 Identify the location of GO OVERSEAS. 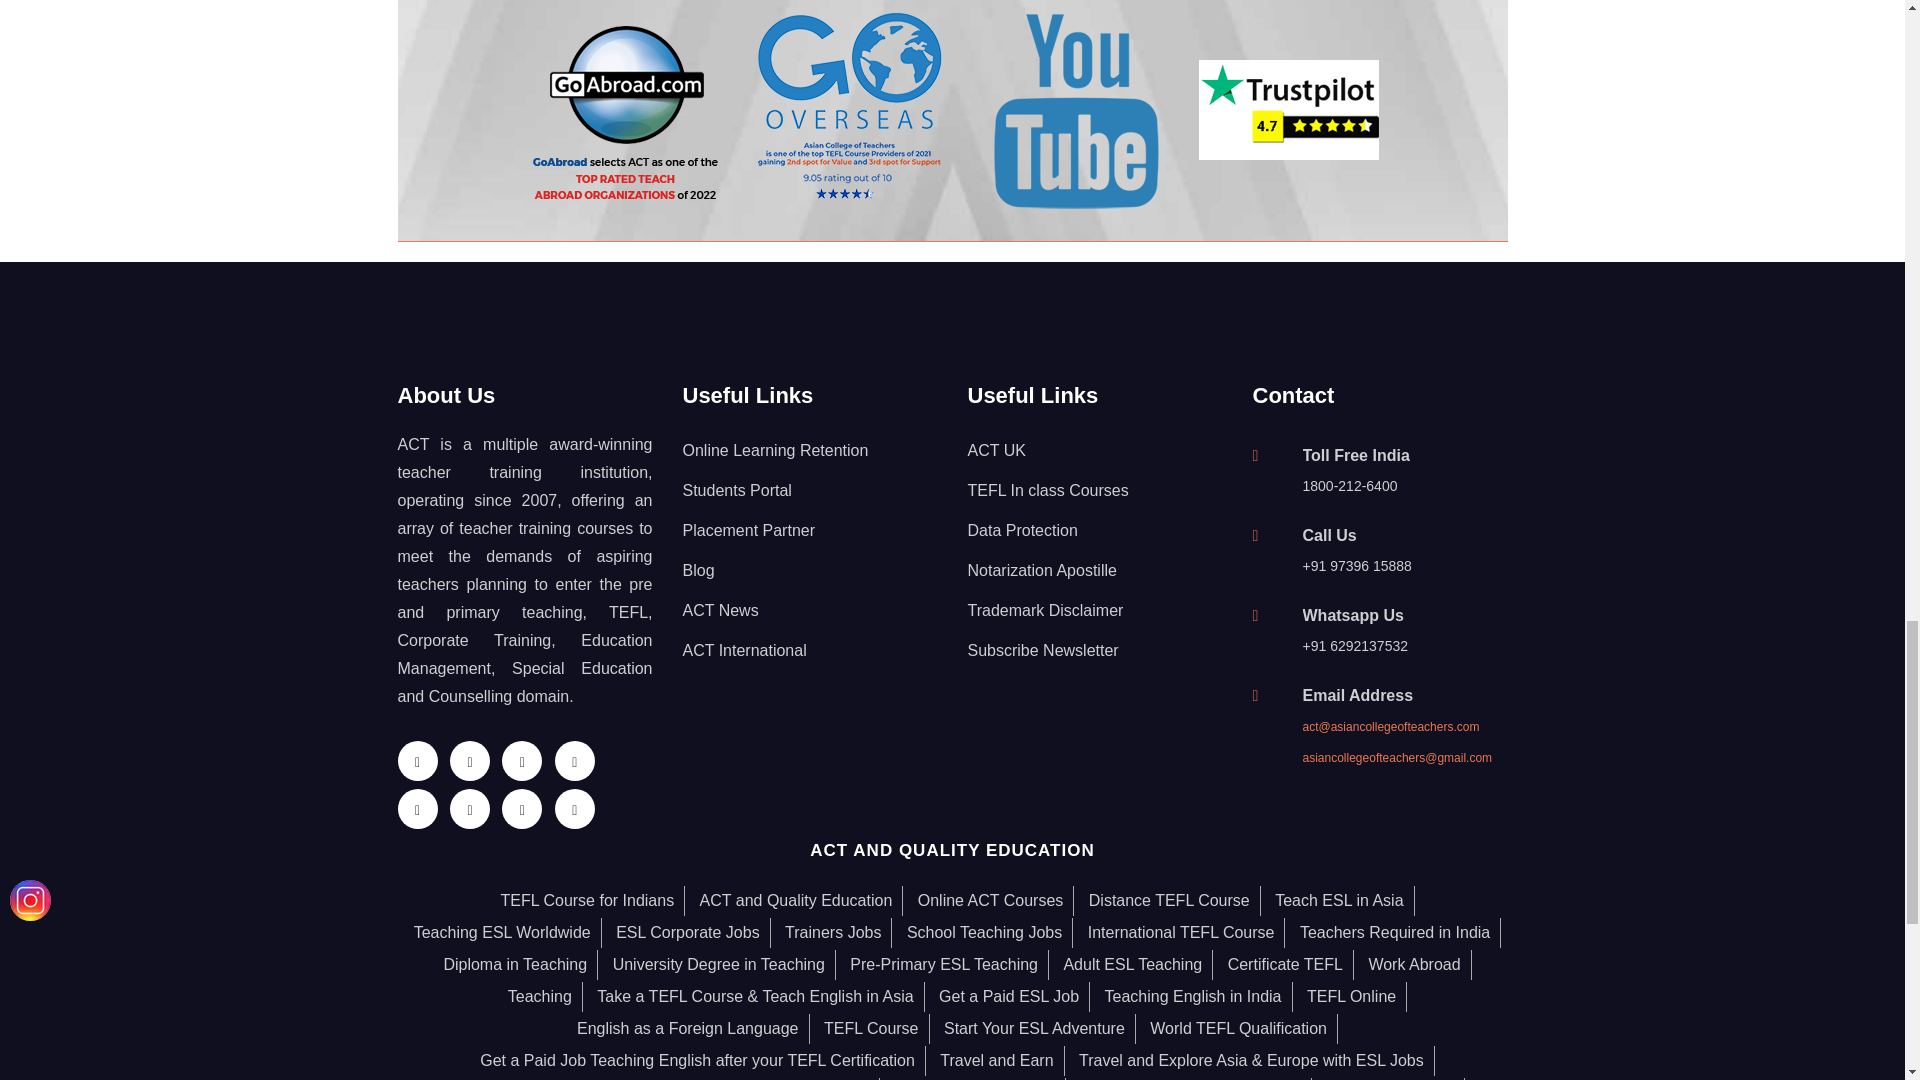
(850, 109).